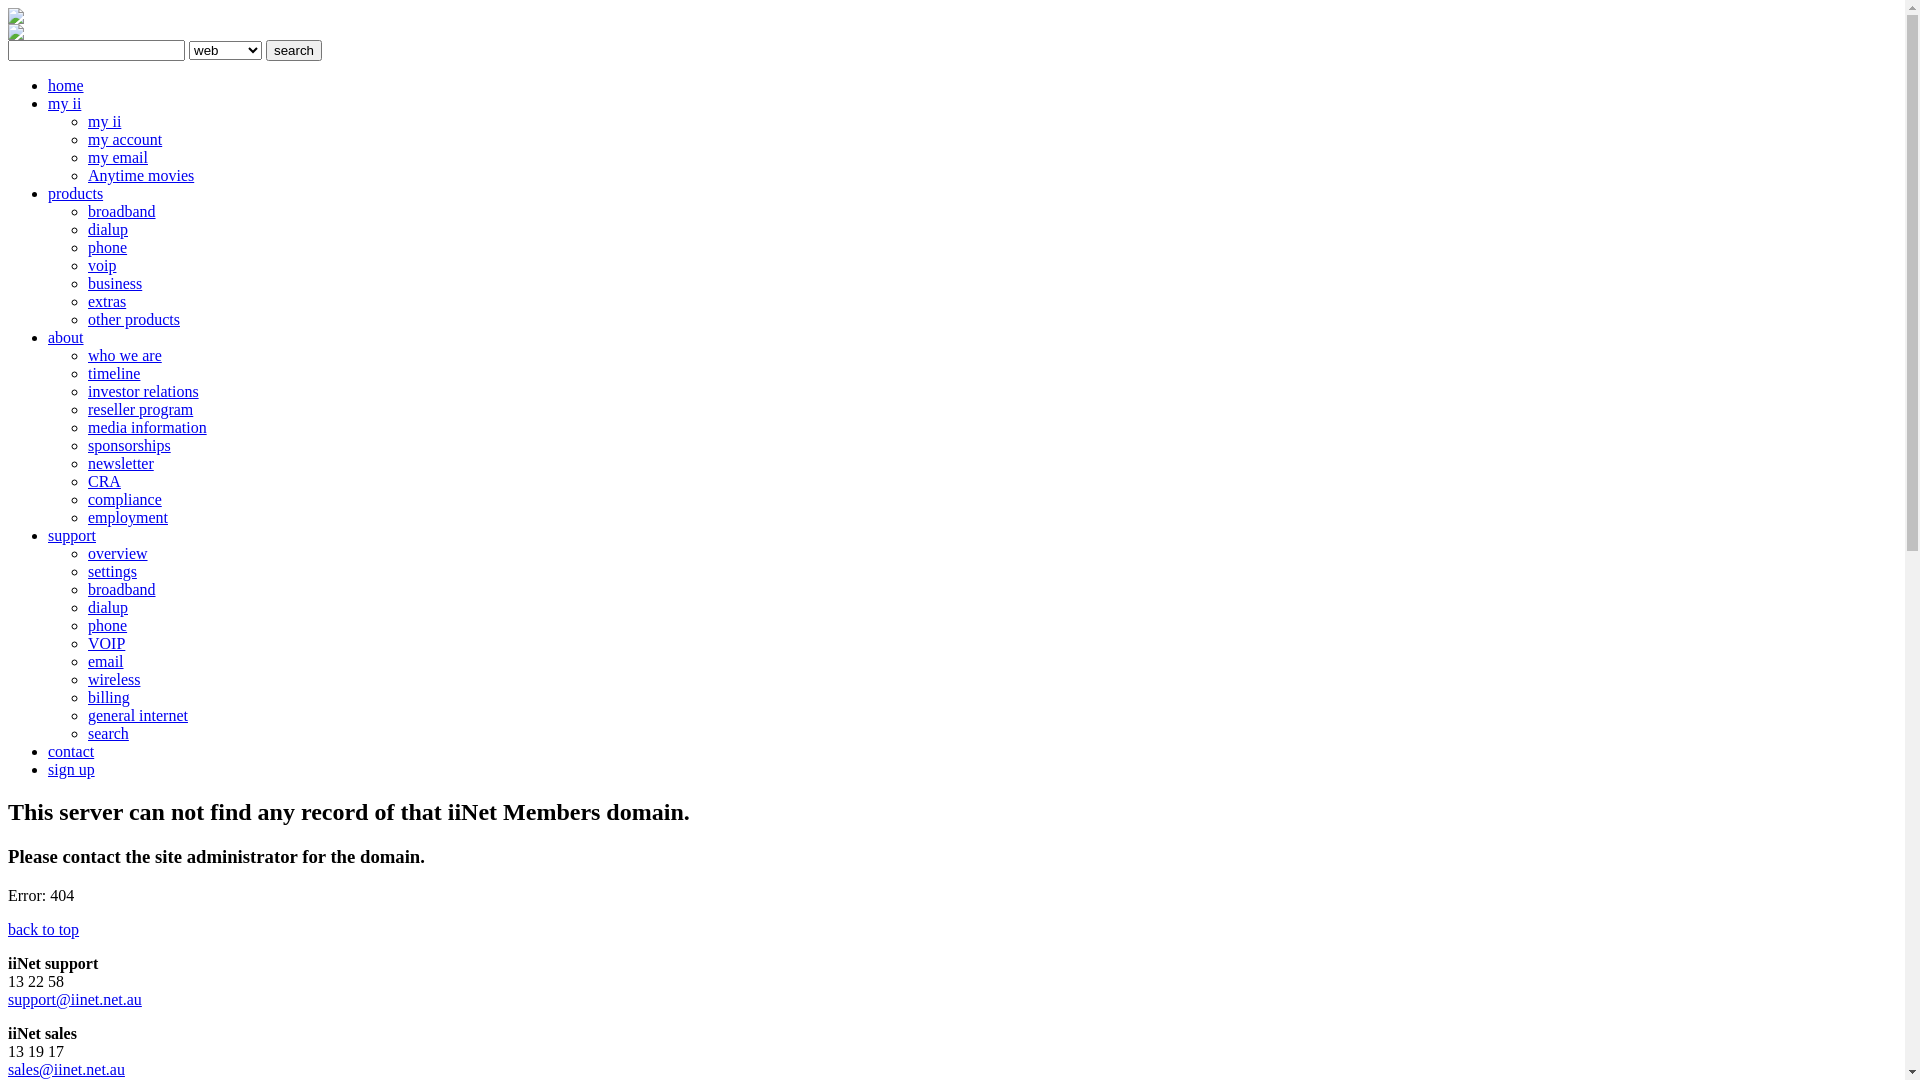 The width and height of the screenshot is (1920, 1080). Describe the element at coordinates (122, 212) in the screenshot. I see `broadband` at that location.